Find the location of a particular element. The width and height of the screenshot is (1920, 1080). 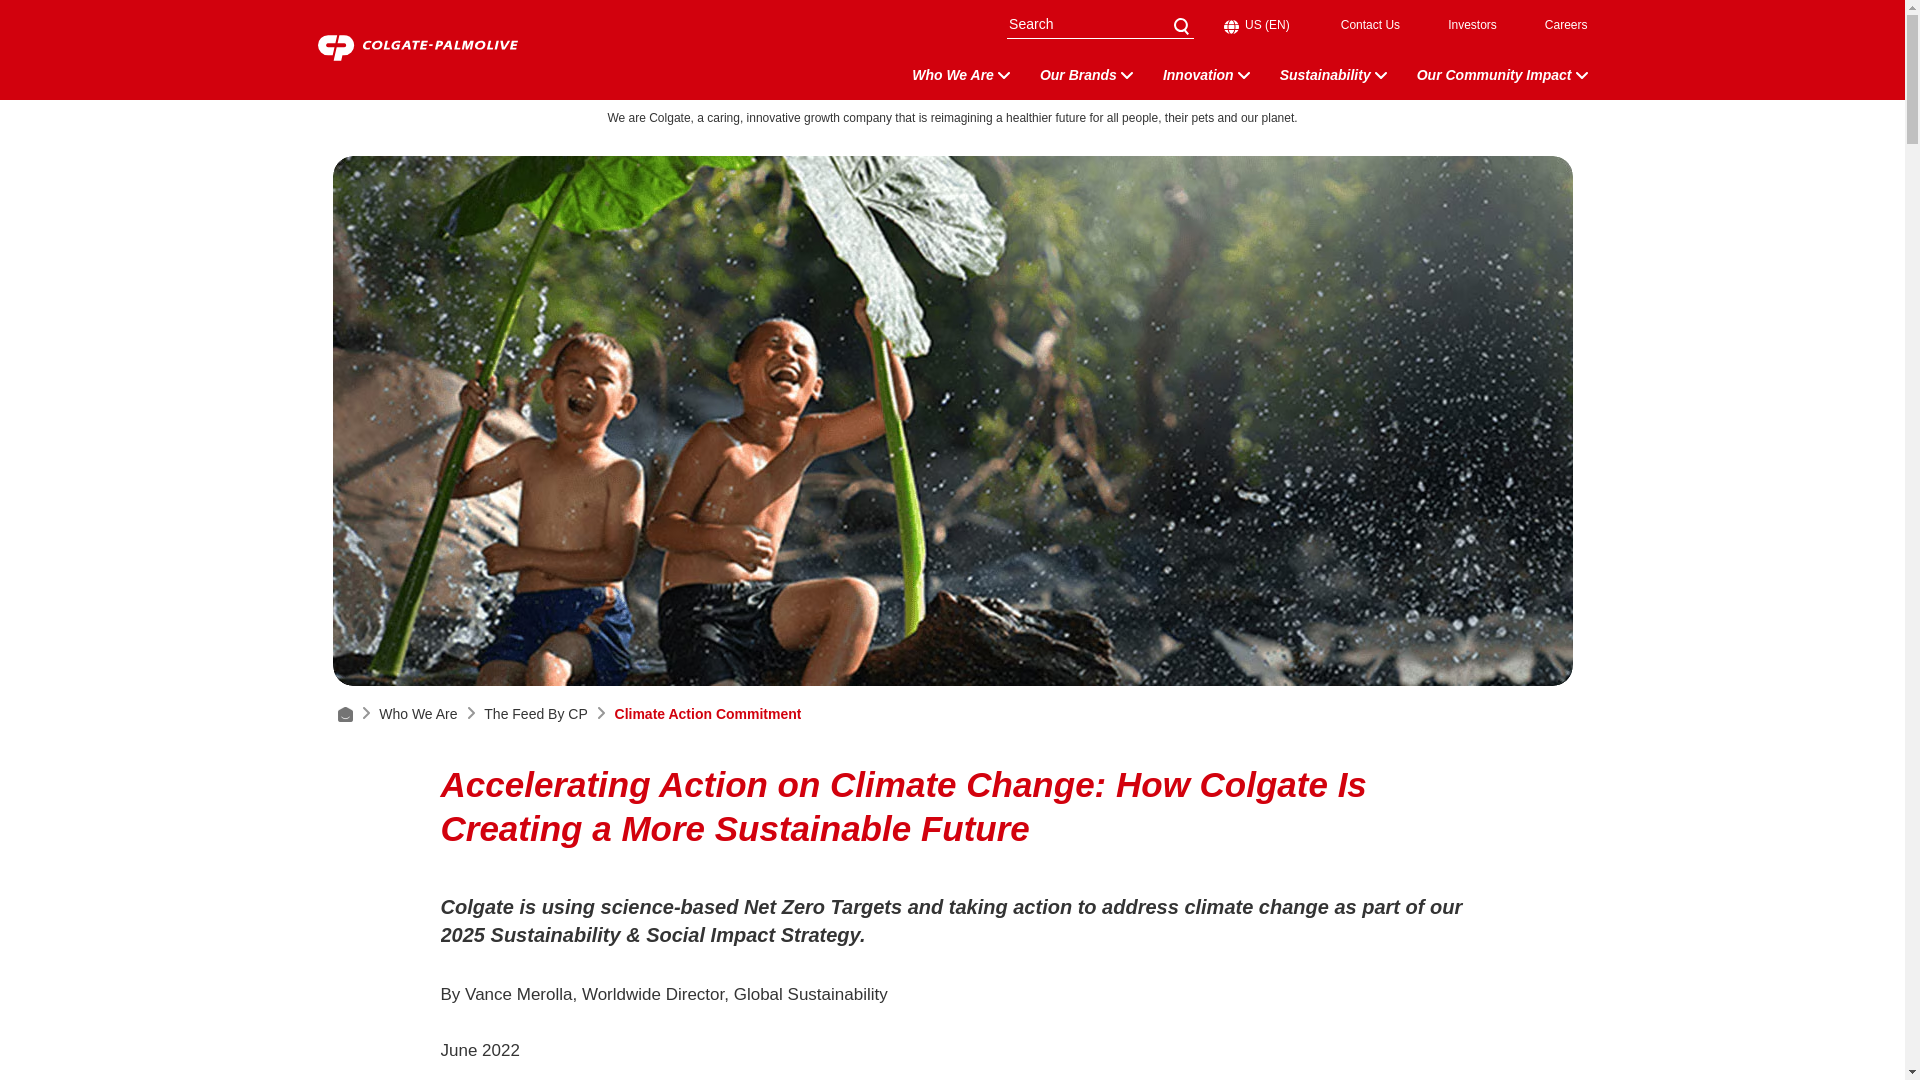

investors is located at coordinates (1464, 25).